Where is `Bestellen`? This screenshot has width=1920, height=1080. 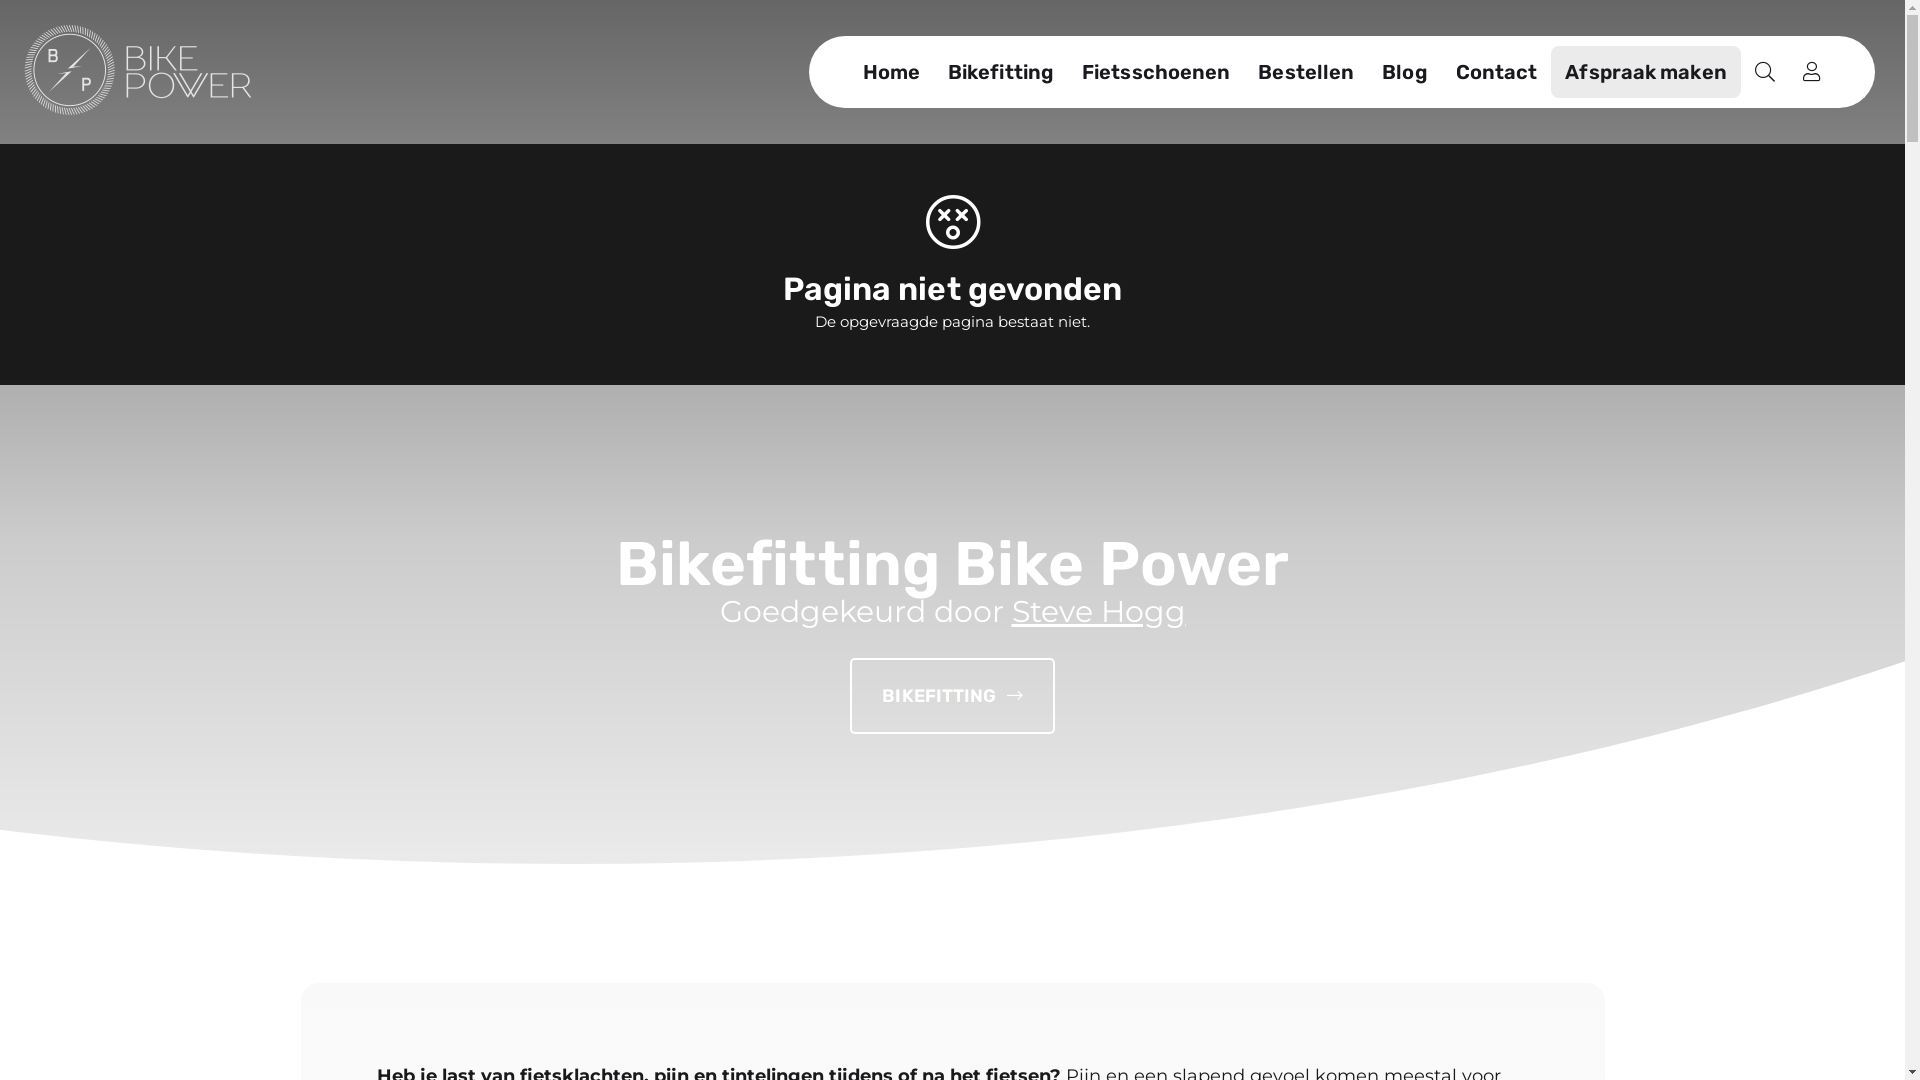 Bestellen is located at coordinates (1306, 72).